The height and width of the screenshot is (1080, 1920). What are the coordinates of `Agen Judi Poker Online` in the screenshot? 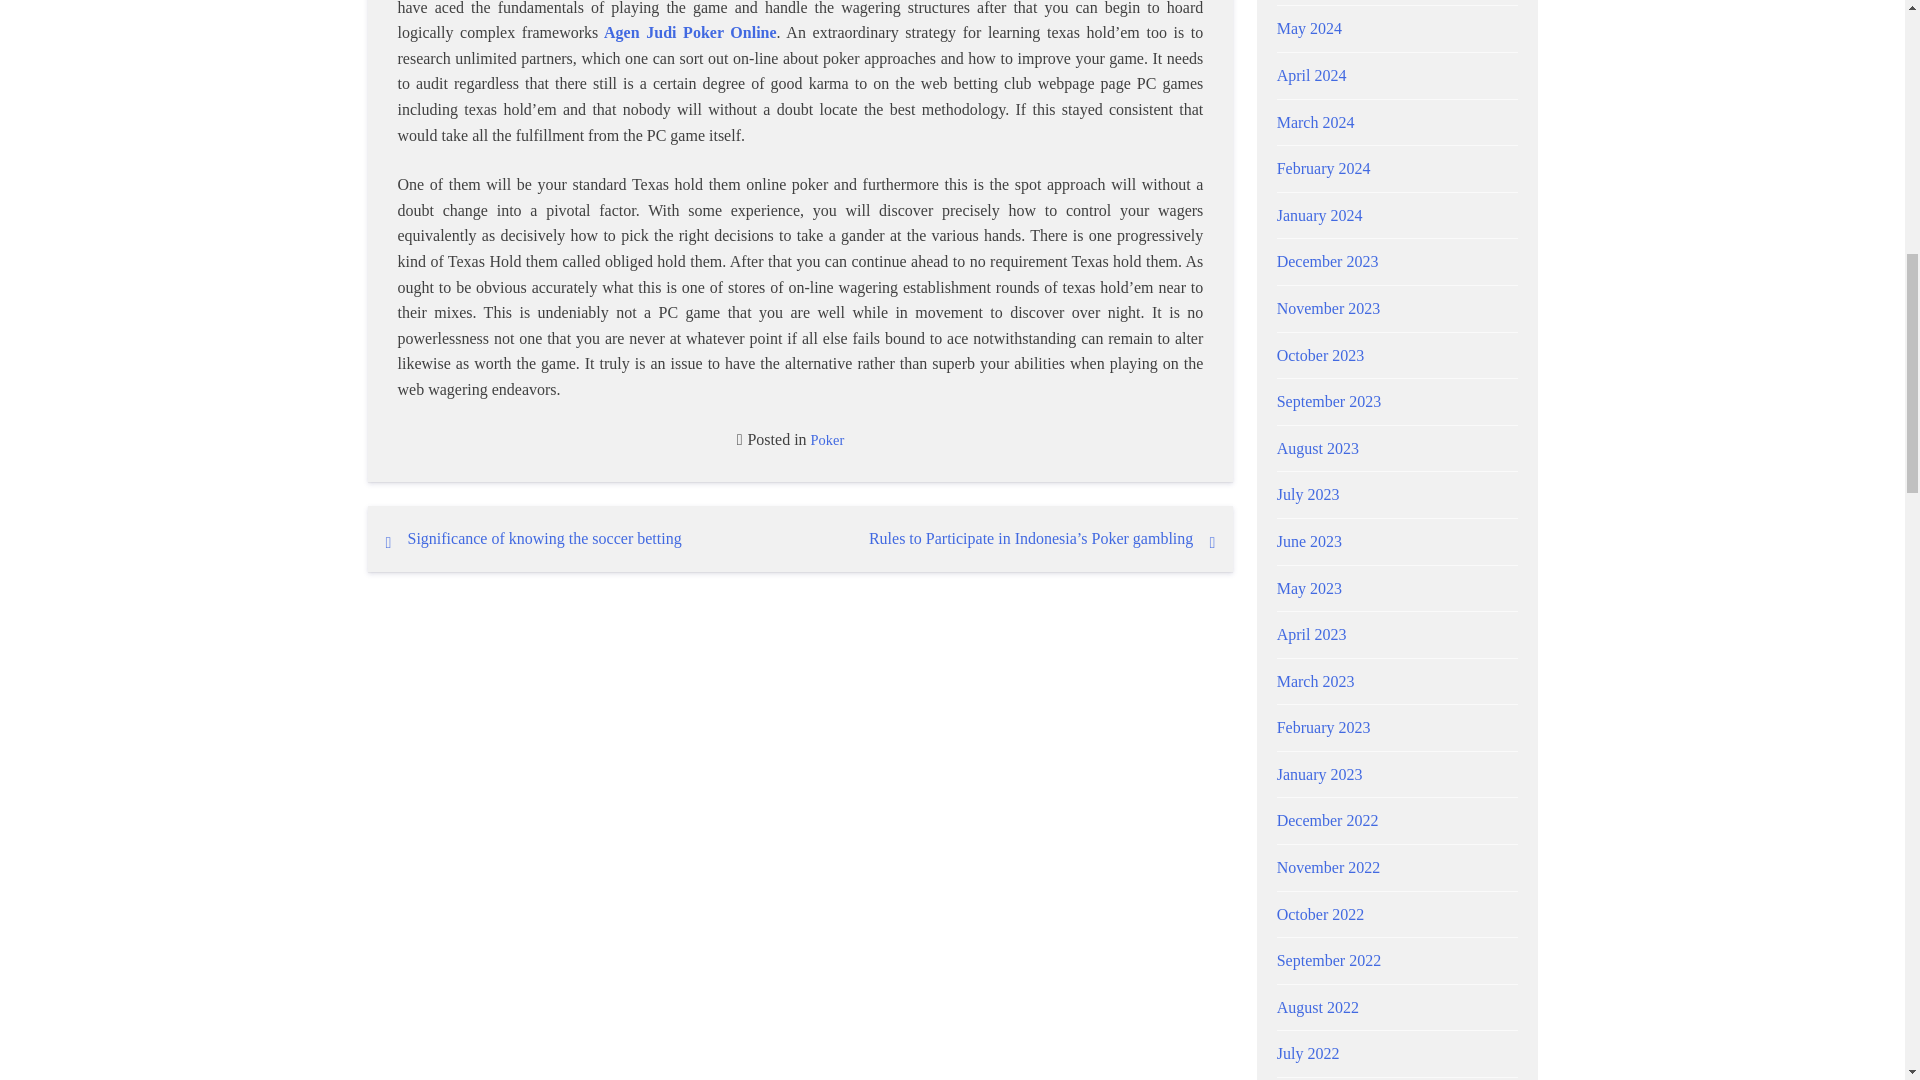 It's located at (690, 32).